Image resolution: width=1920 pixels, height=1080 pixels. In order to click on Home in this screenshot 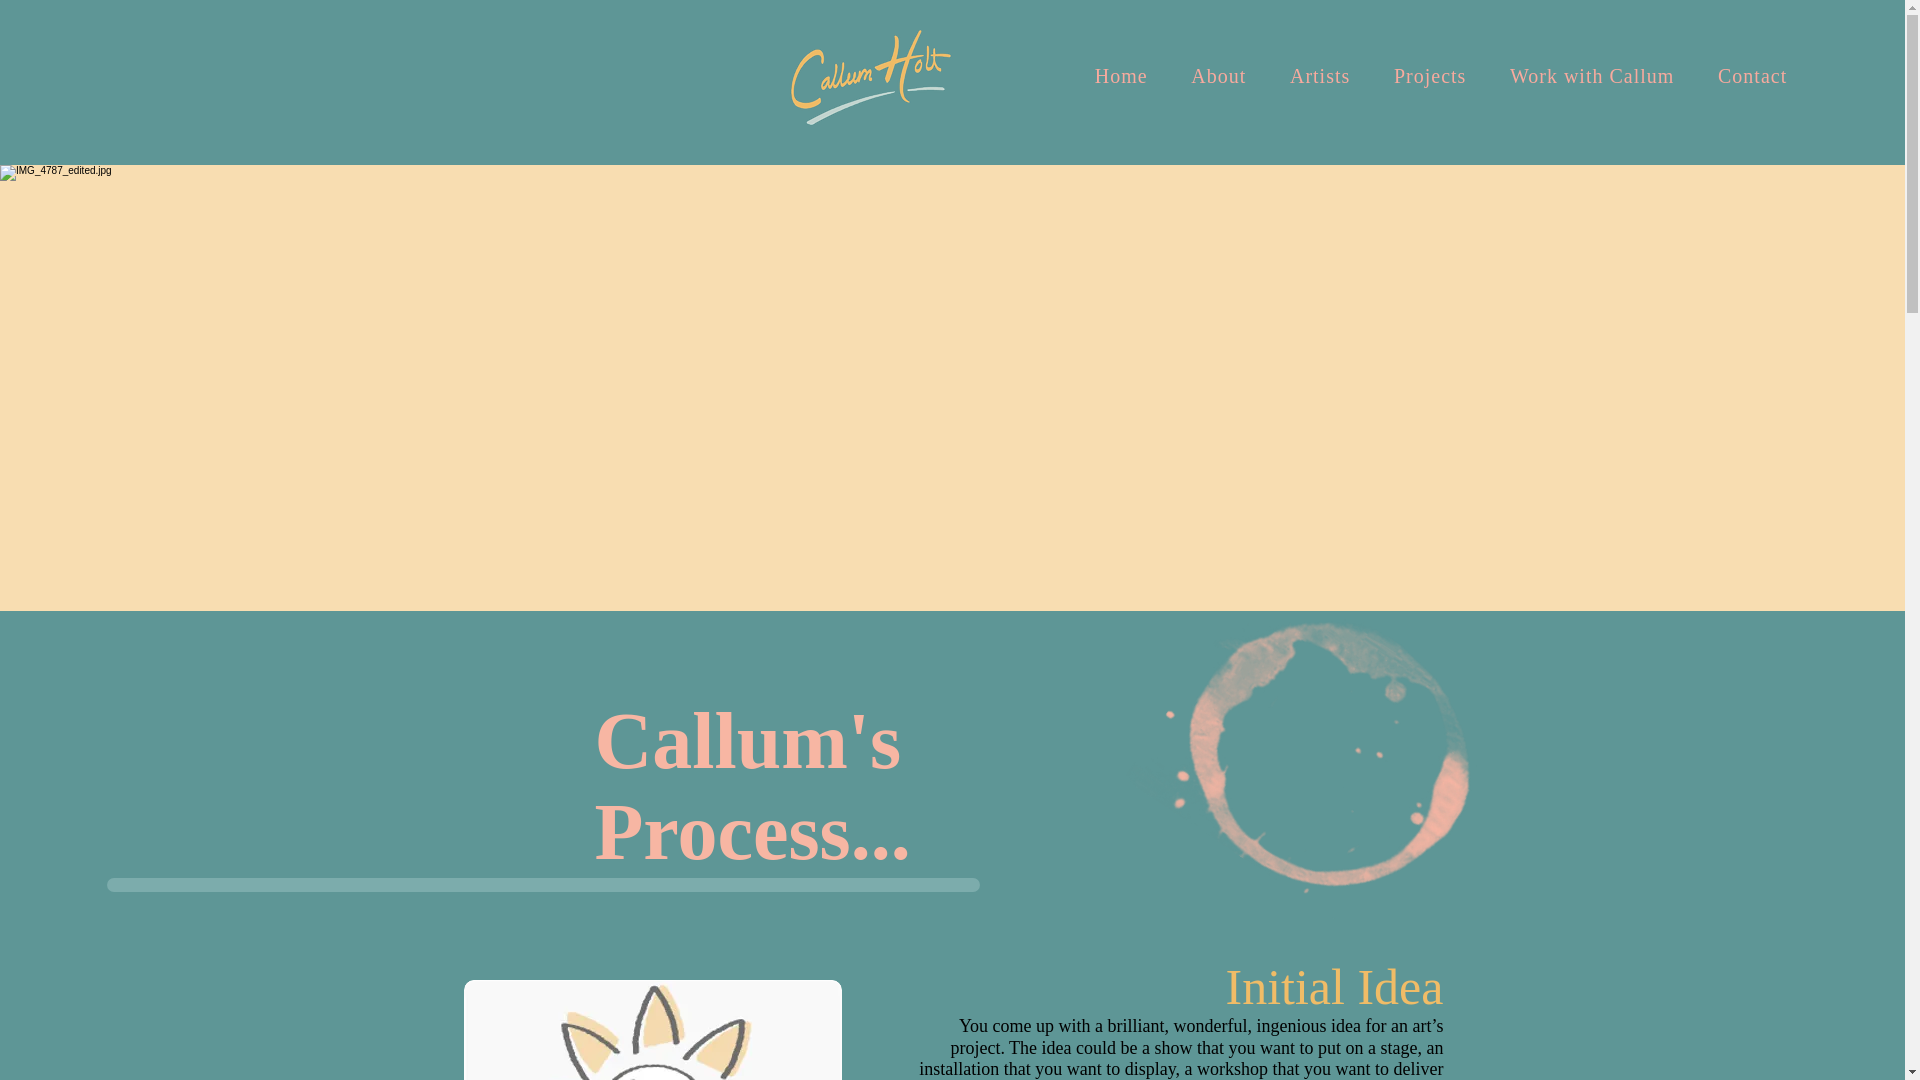, I will do `click(1121, 76)`.